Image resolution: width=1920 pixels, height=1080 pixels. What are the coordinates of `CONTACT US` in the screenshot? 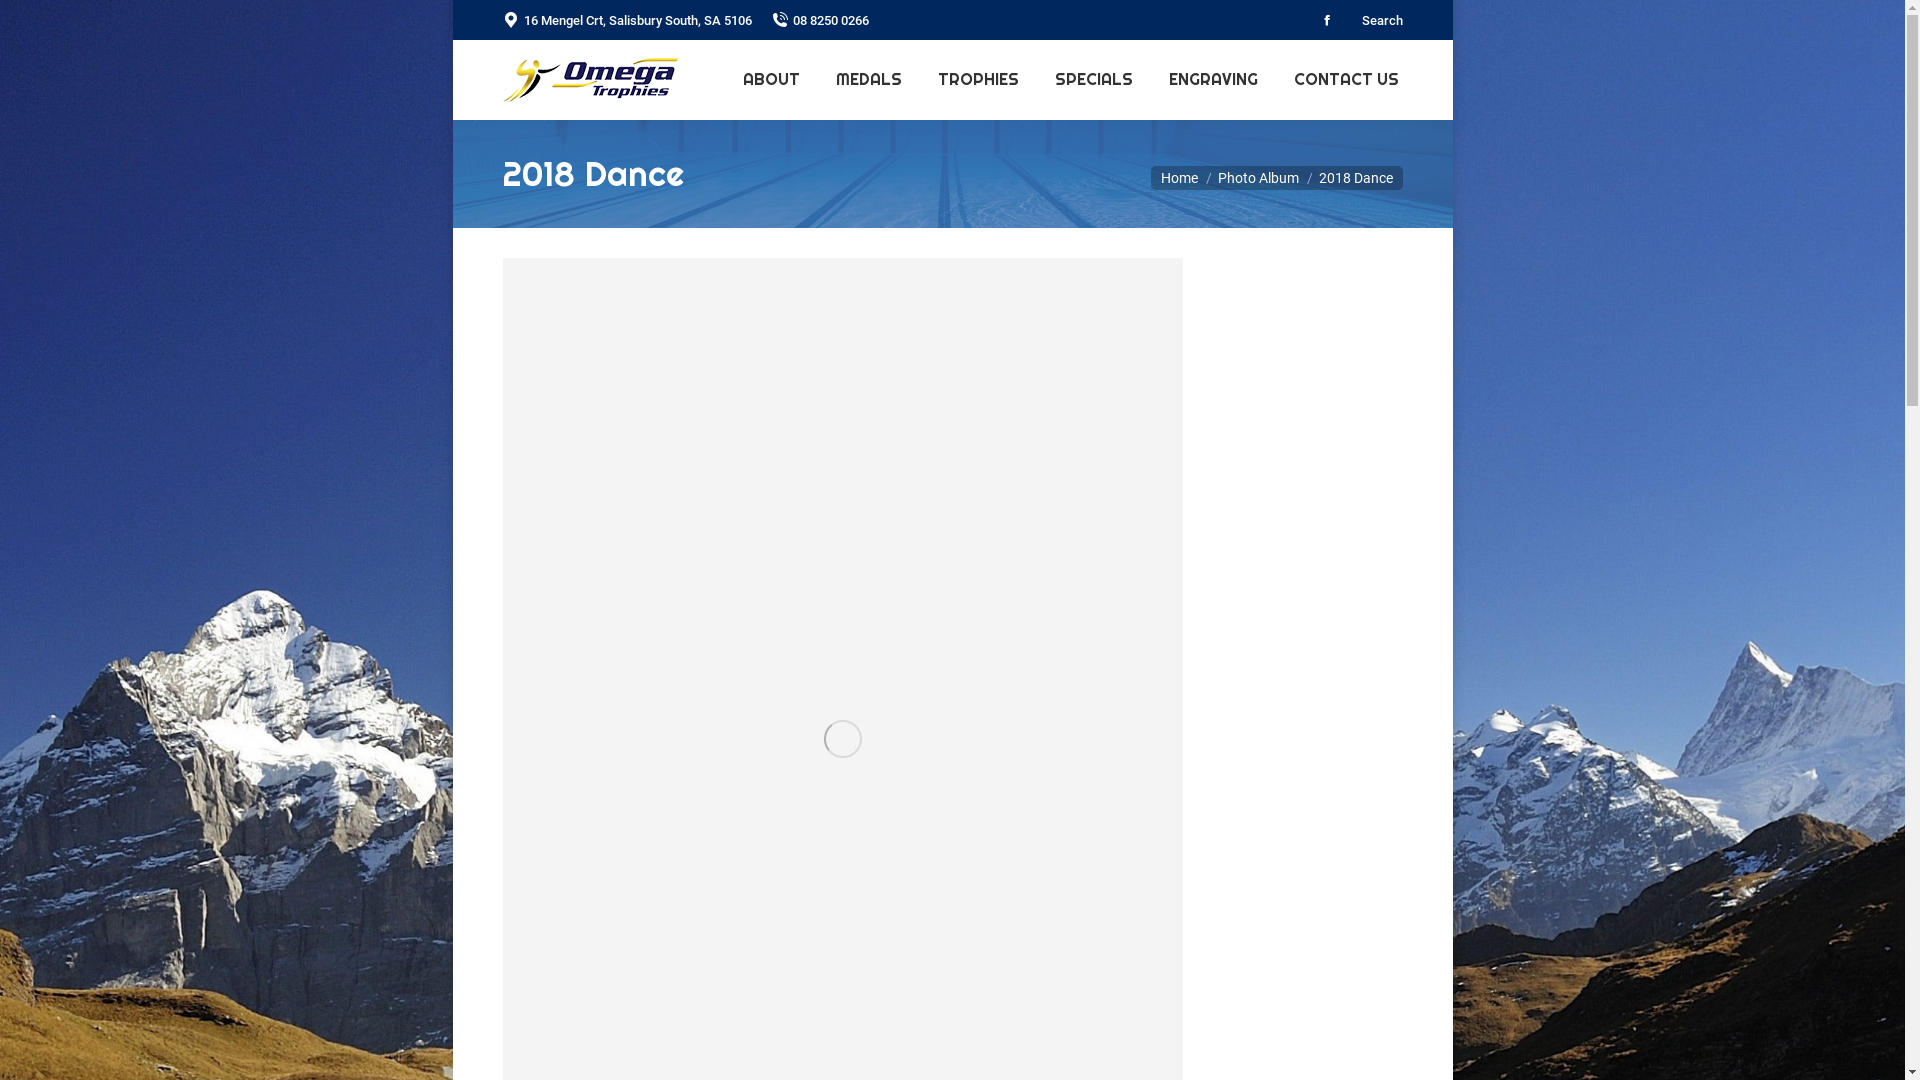 It's located at (1346, 80).